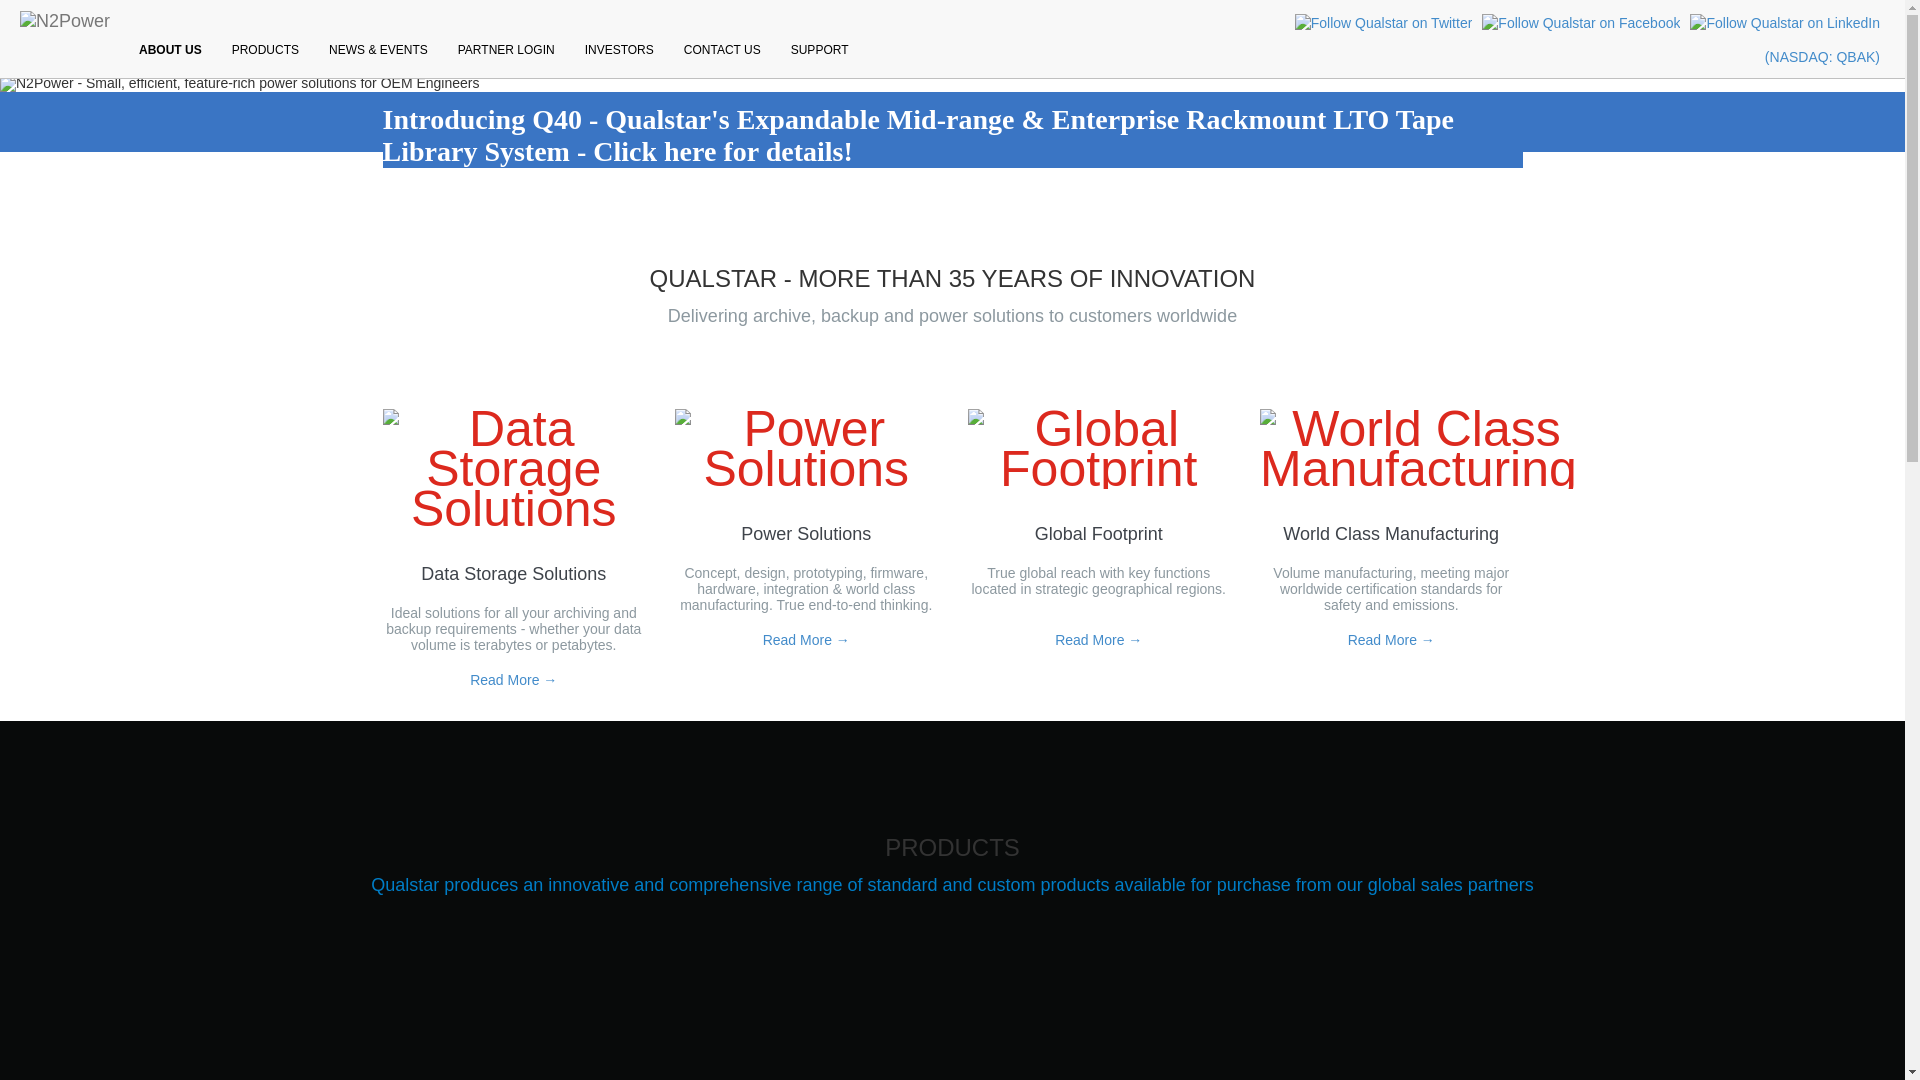 This screenshot has width=1920, height=1080. Describe the element at coordinates (722, 51) in the screenshot. I see `CONTACT US` at that location.